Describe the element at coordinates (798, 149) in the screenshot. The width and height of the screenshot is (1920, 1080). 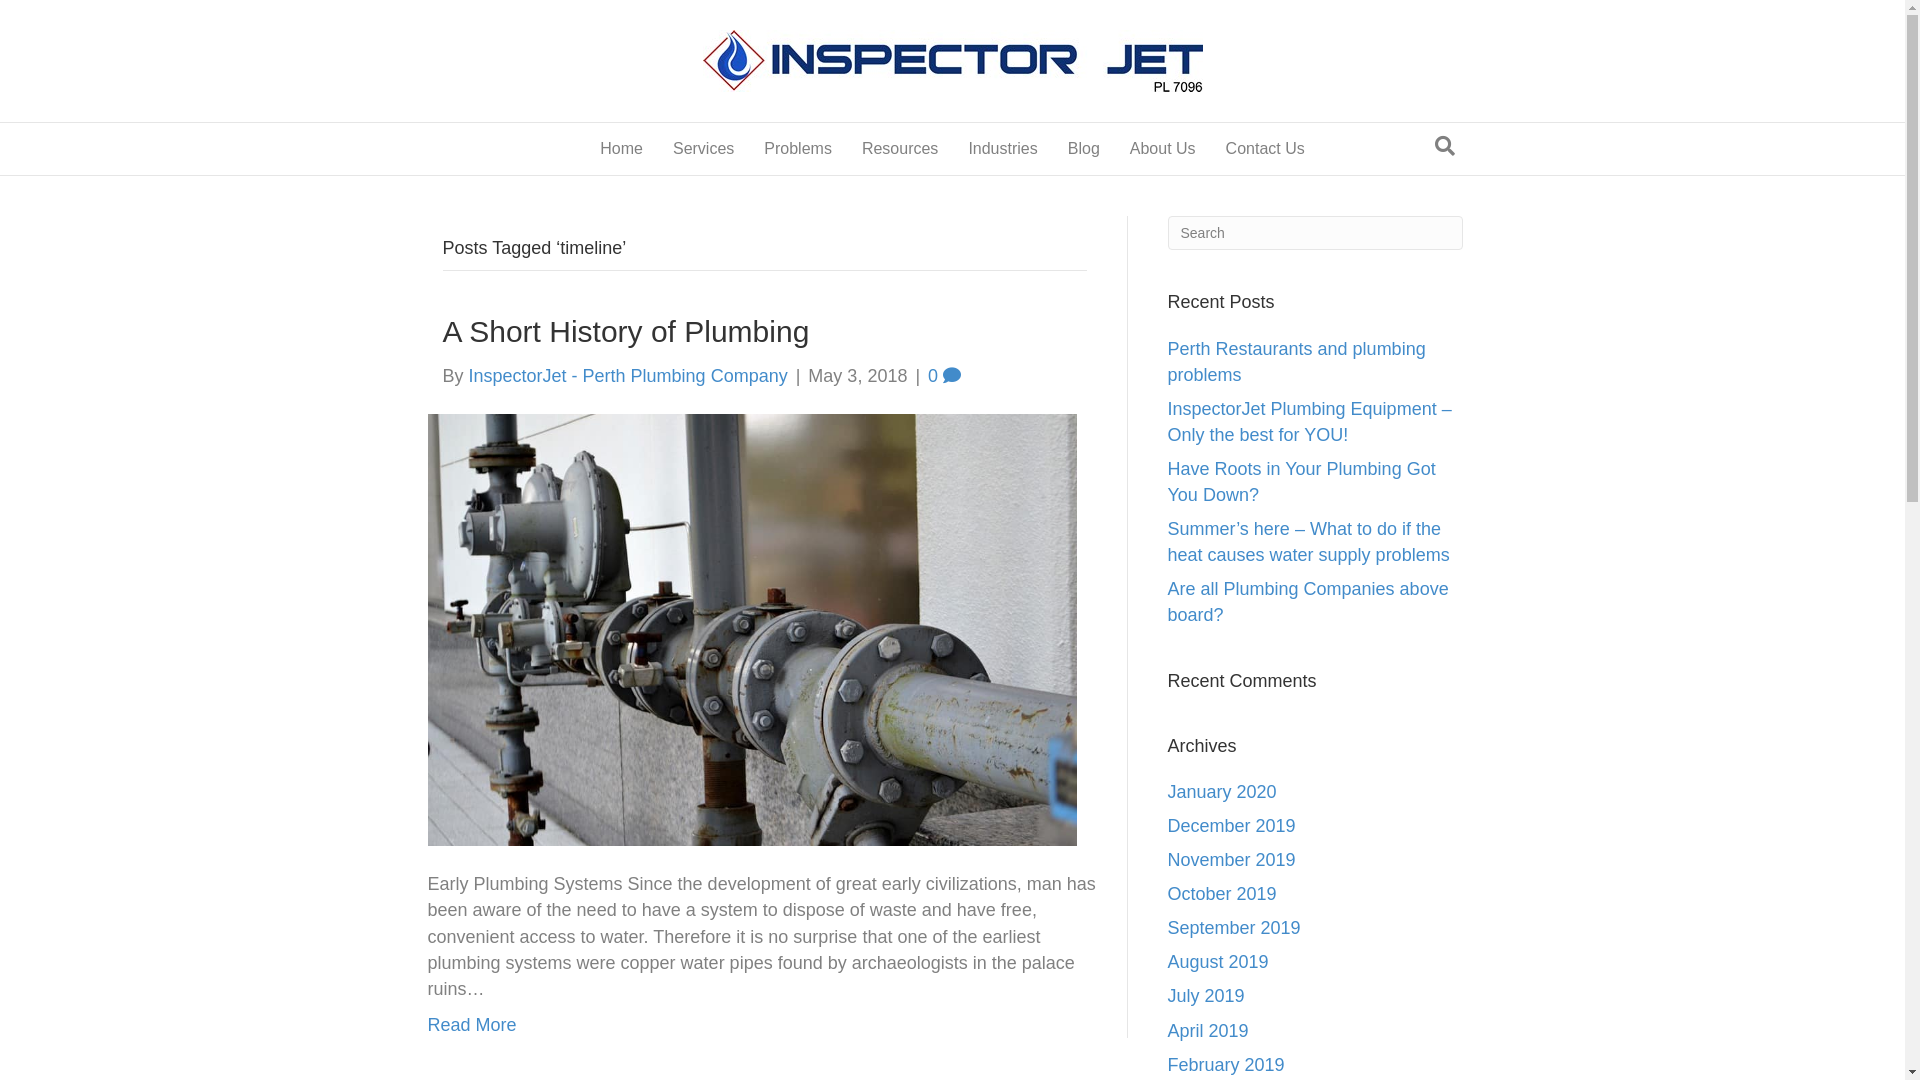
I see `Problems` at that location.